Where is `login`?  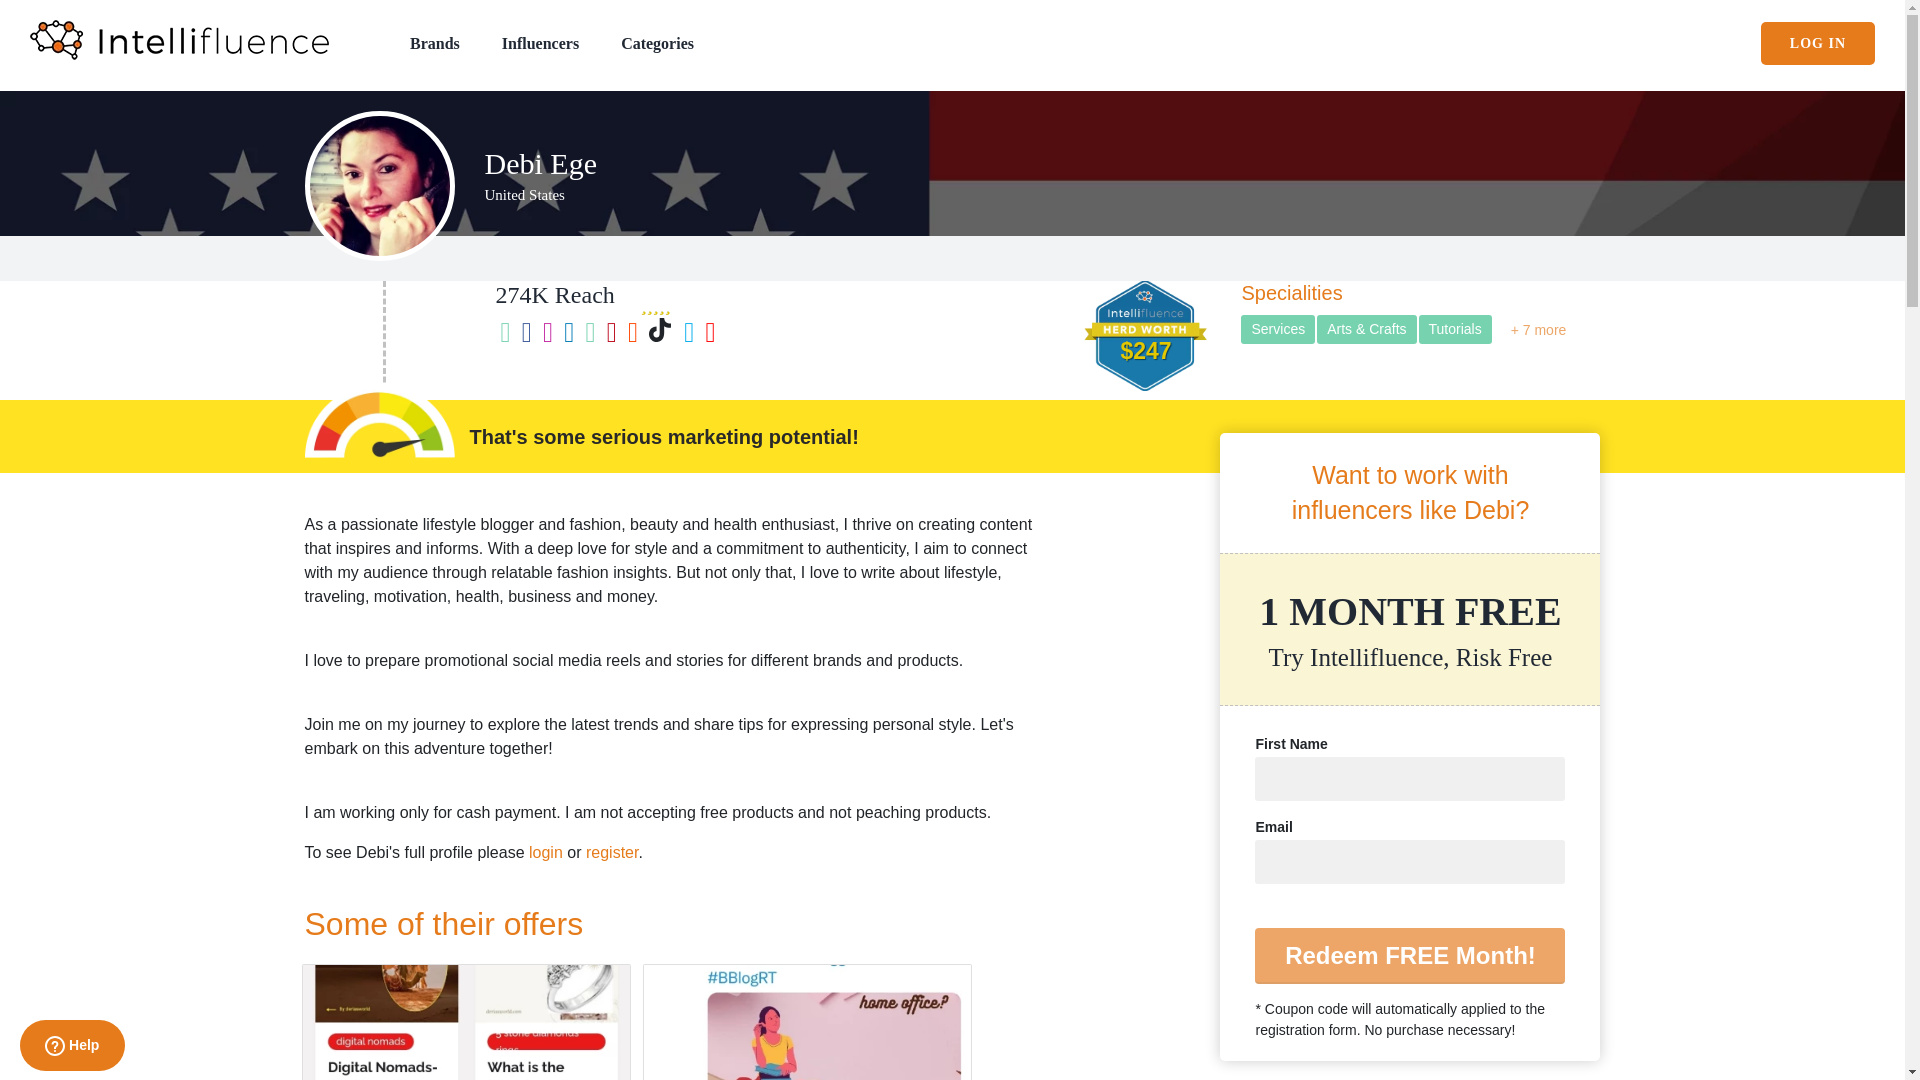 login is located at coordinates (546, 852).